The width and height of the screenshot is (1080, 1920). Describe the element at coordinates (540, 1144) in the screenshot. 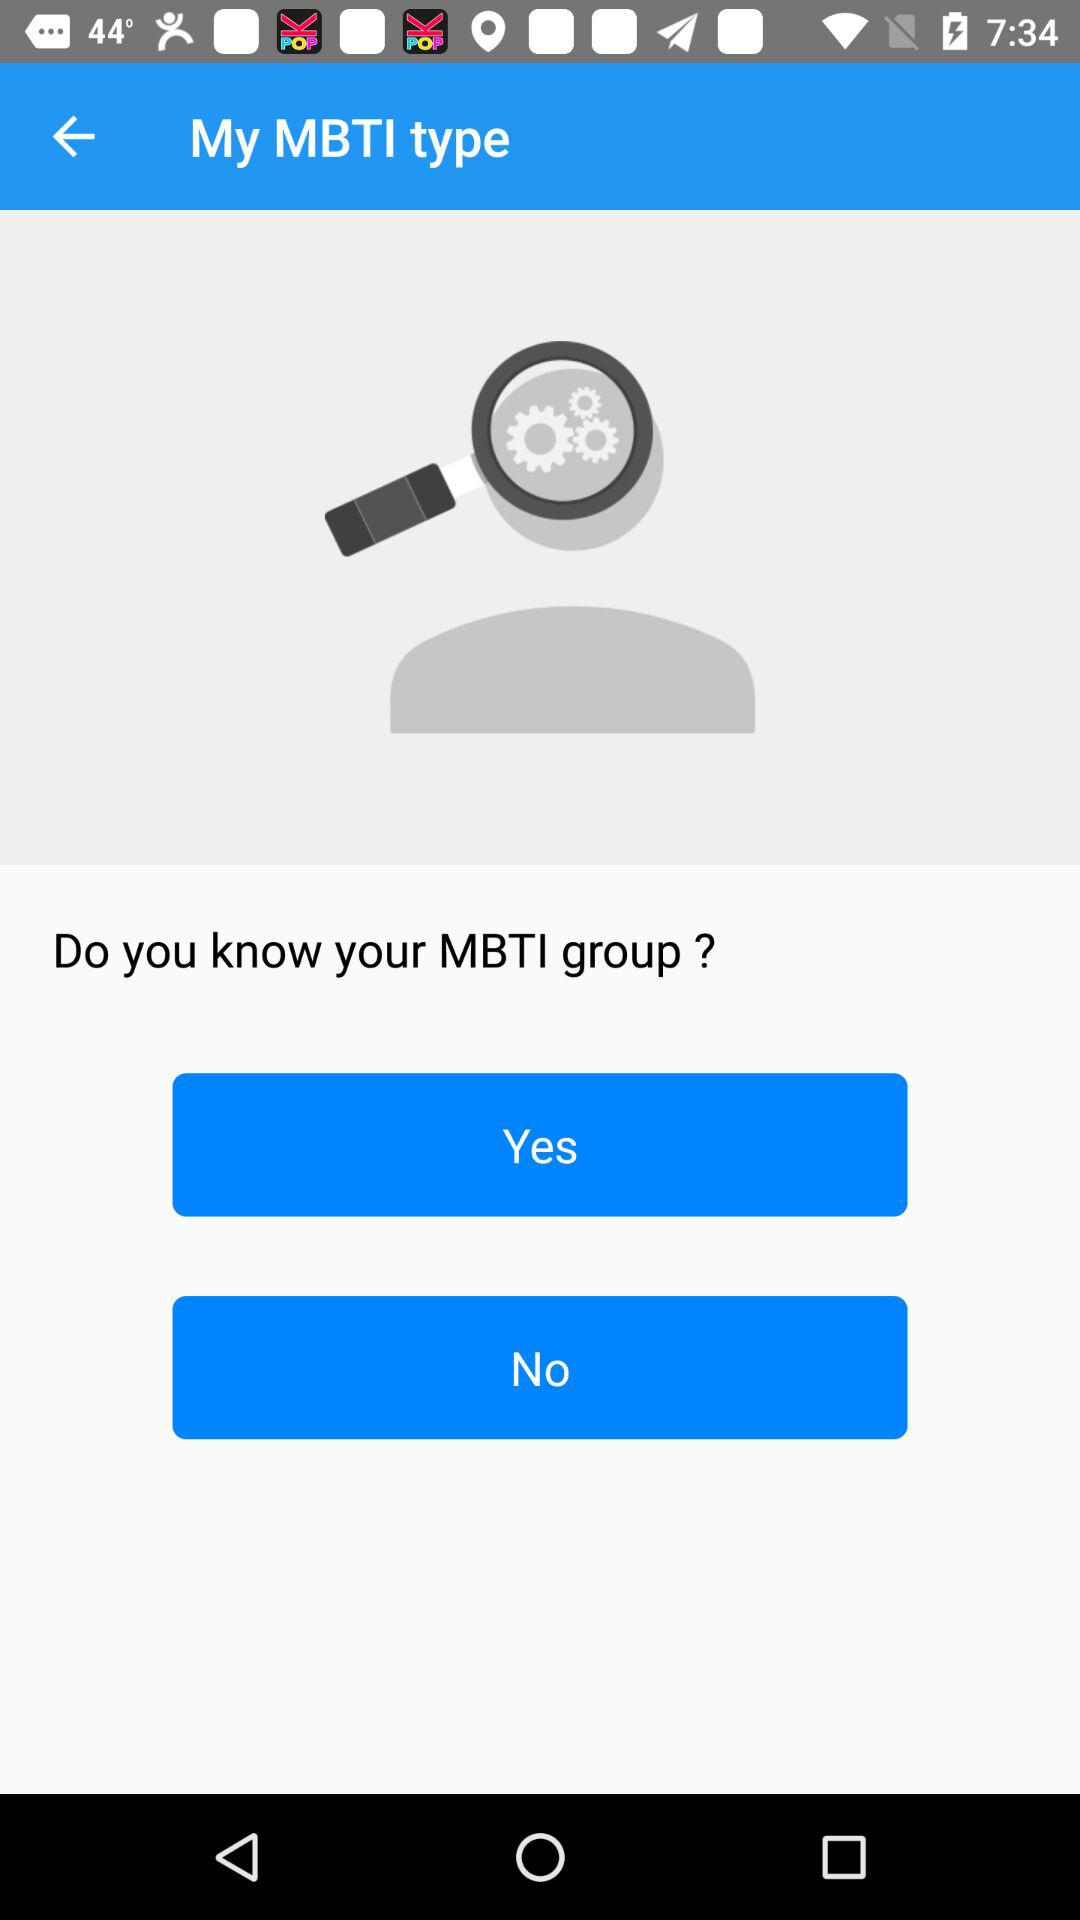

I see `choose icon below the do you know` at that location.